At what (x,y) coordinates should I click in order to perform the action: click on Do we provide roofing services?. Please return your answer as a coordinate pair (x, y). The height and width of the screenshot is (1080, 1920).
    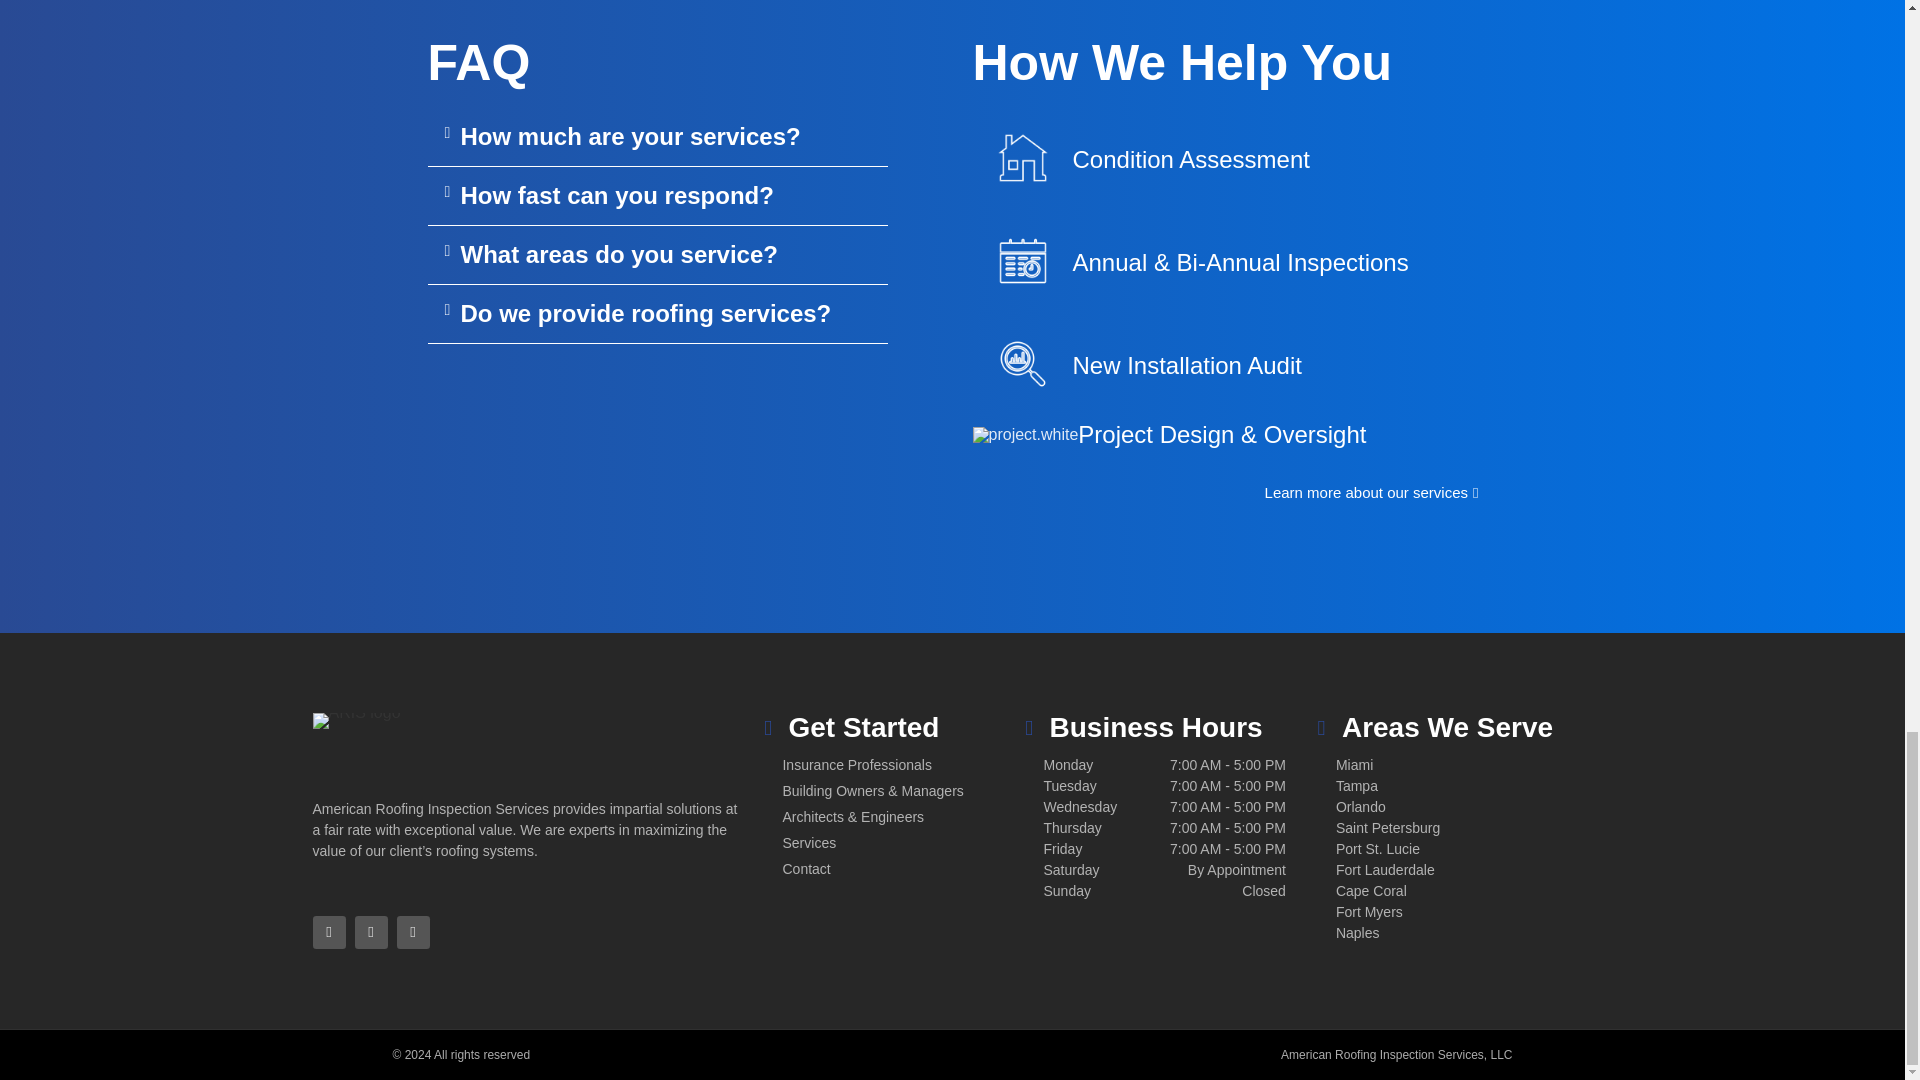
    Looking at the image, I should click on (646, 314).